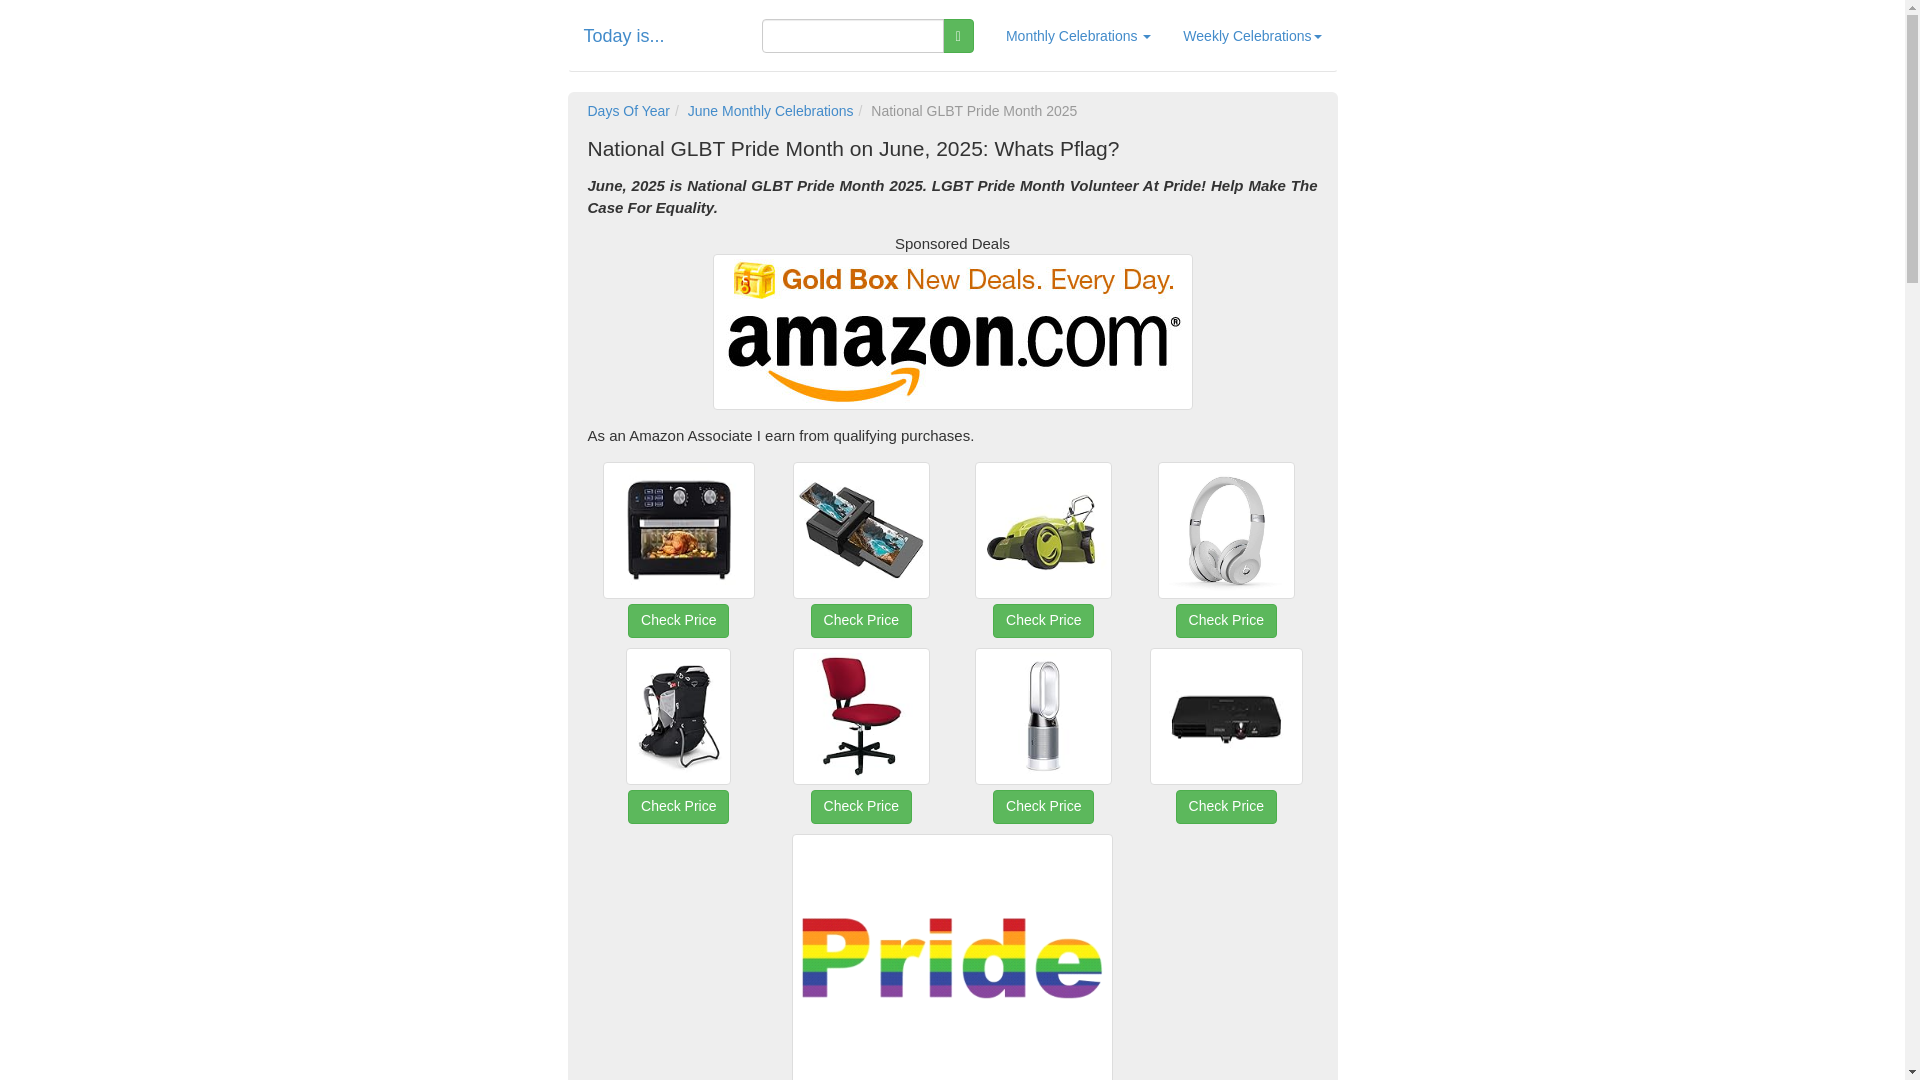 This screenshot has width=1920, height=1080. What do you see at coordinates (678, 760) in the screenshot?
I see `Check Price` at bounding box center [678, 760].